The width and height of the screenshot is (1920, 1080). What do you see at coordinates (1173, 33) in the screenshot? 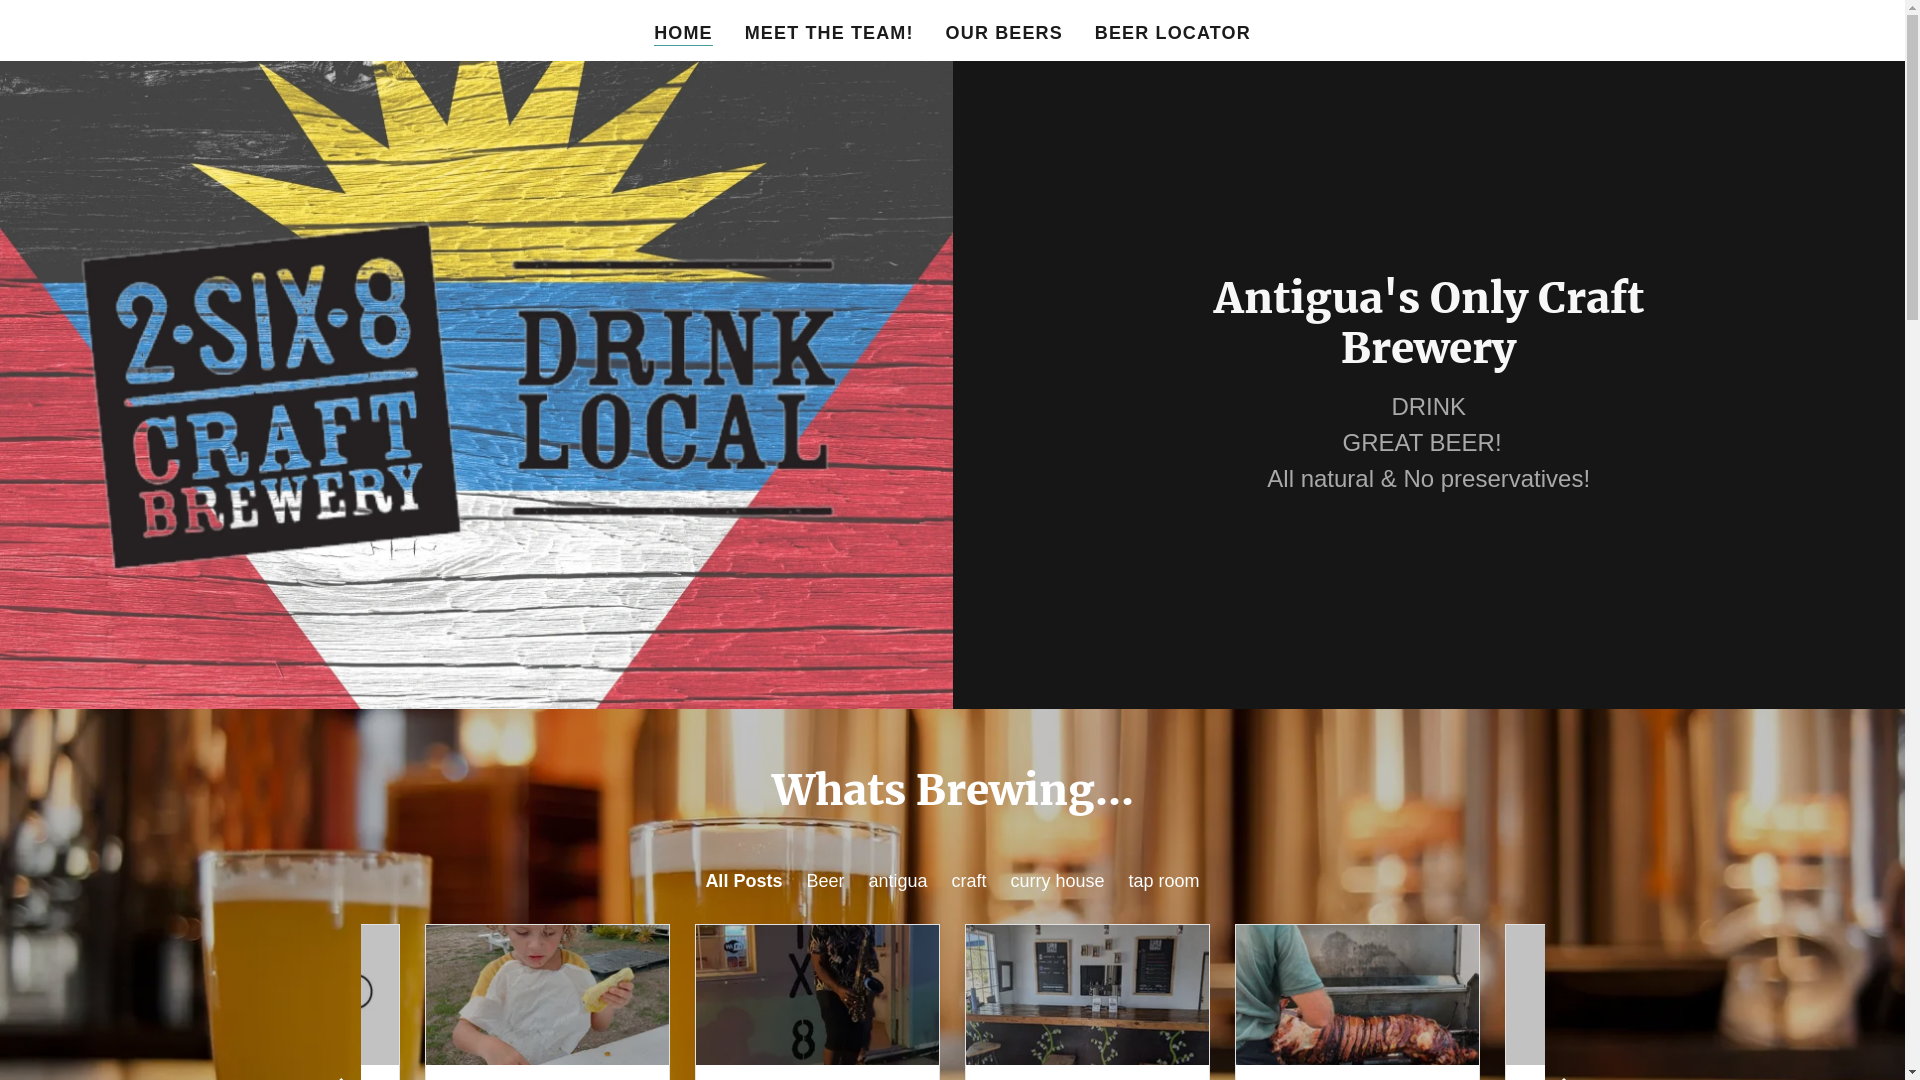
I see `BEER LOCATOR` at bounding box center [1173, 33].